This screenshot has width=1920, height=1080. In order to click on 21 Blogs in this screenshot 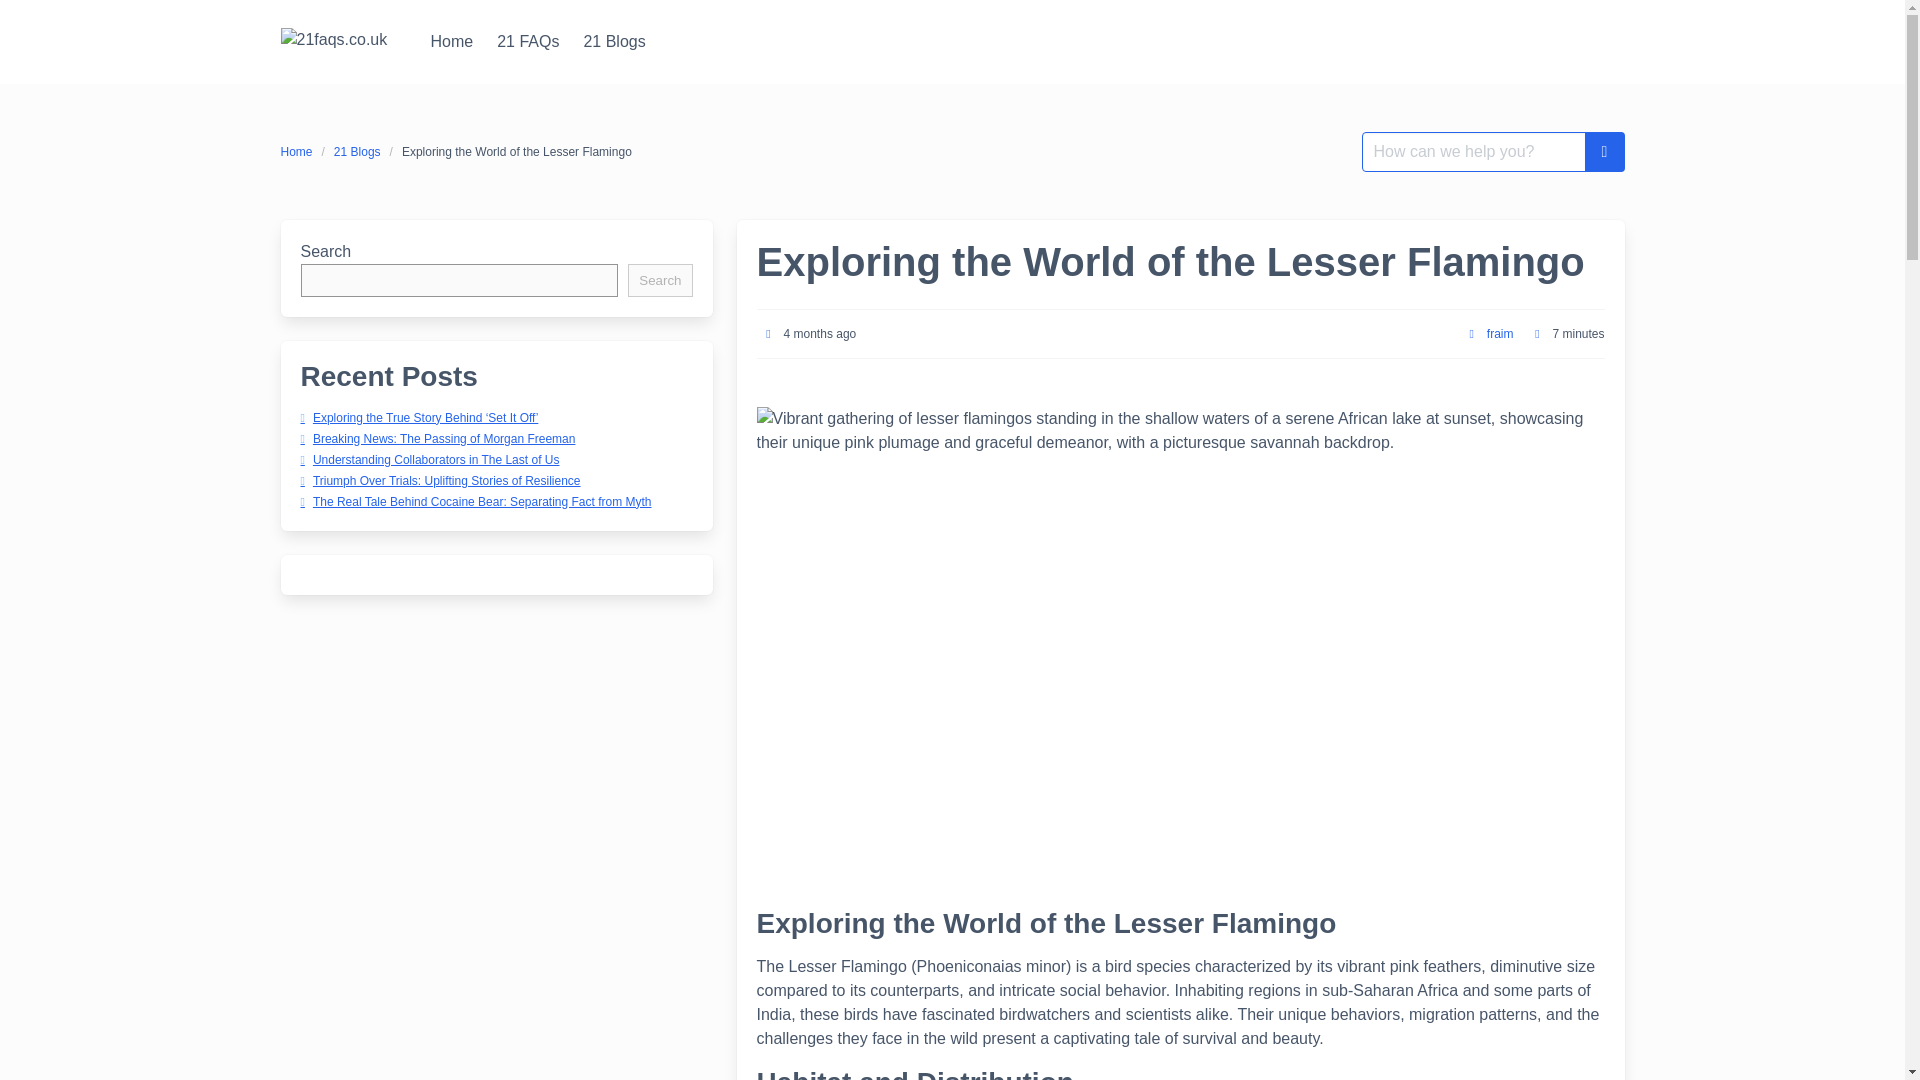, I will do `click(356, 151)`.